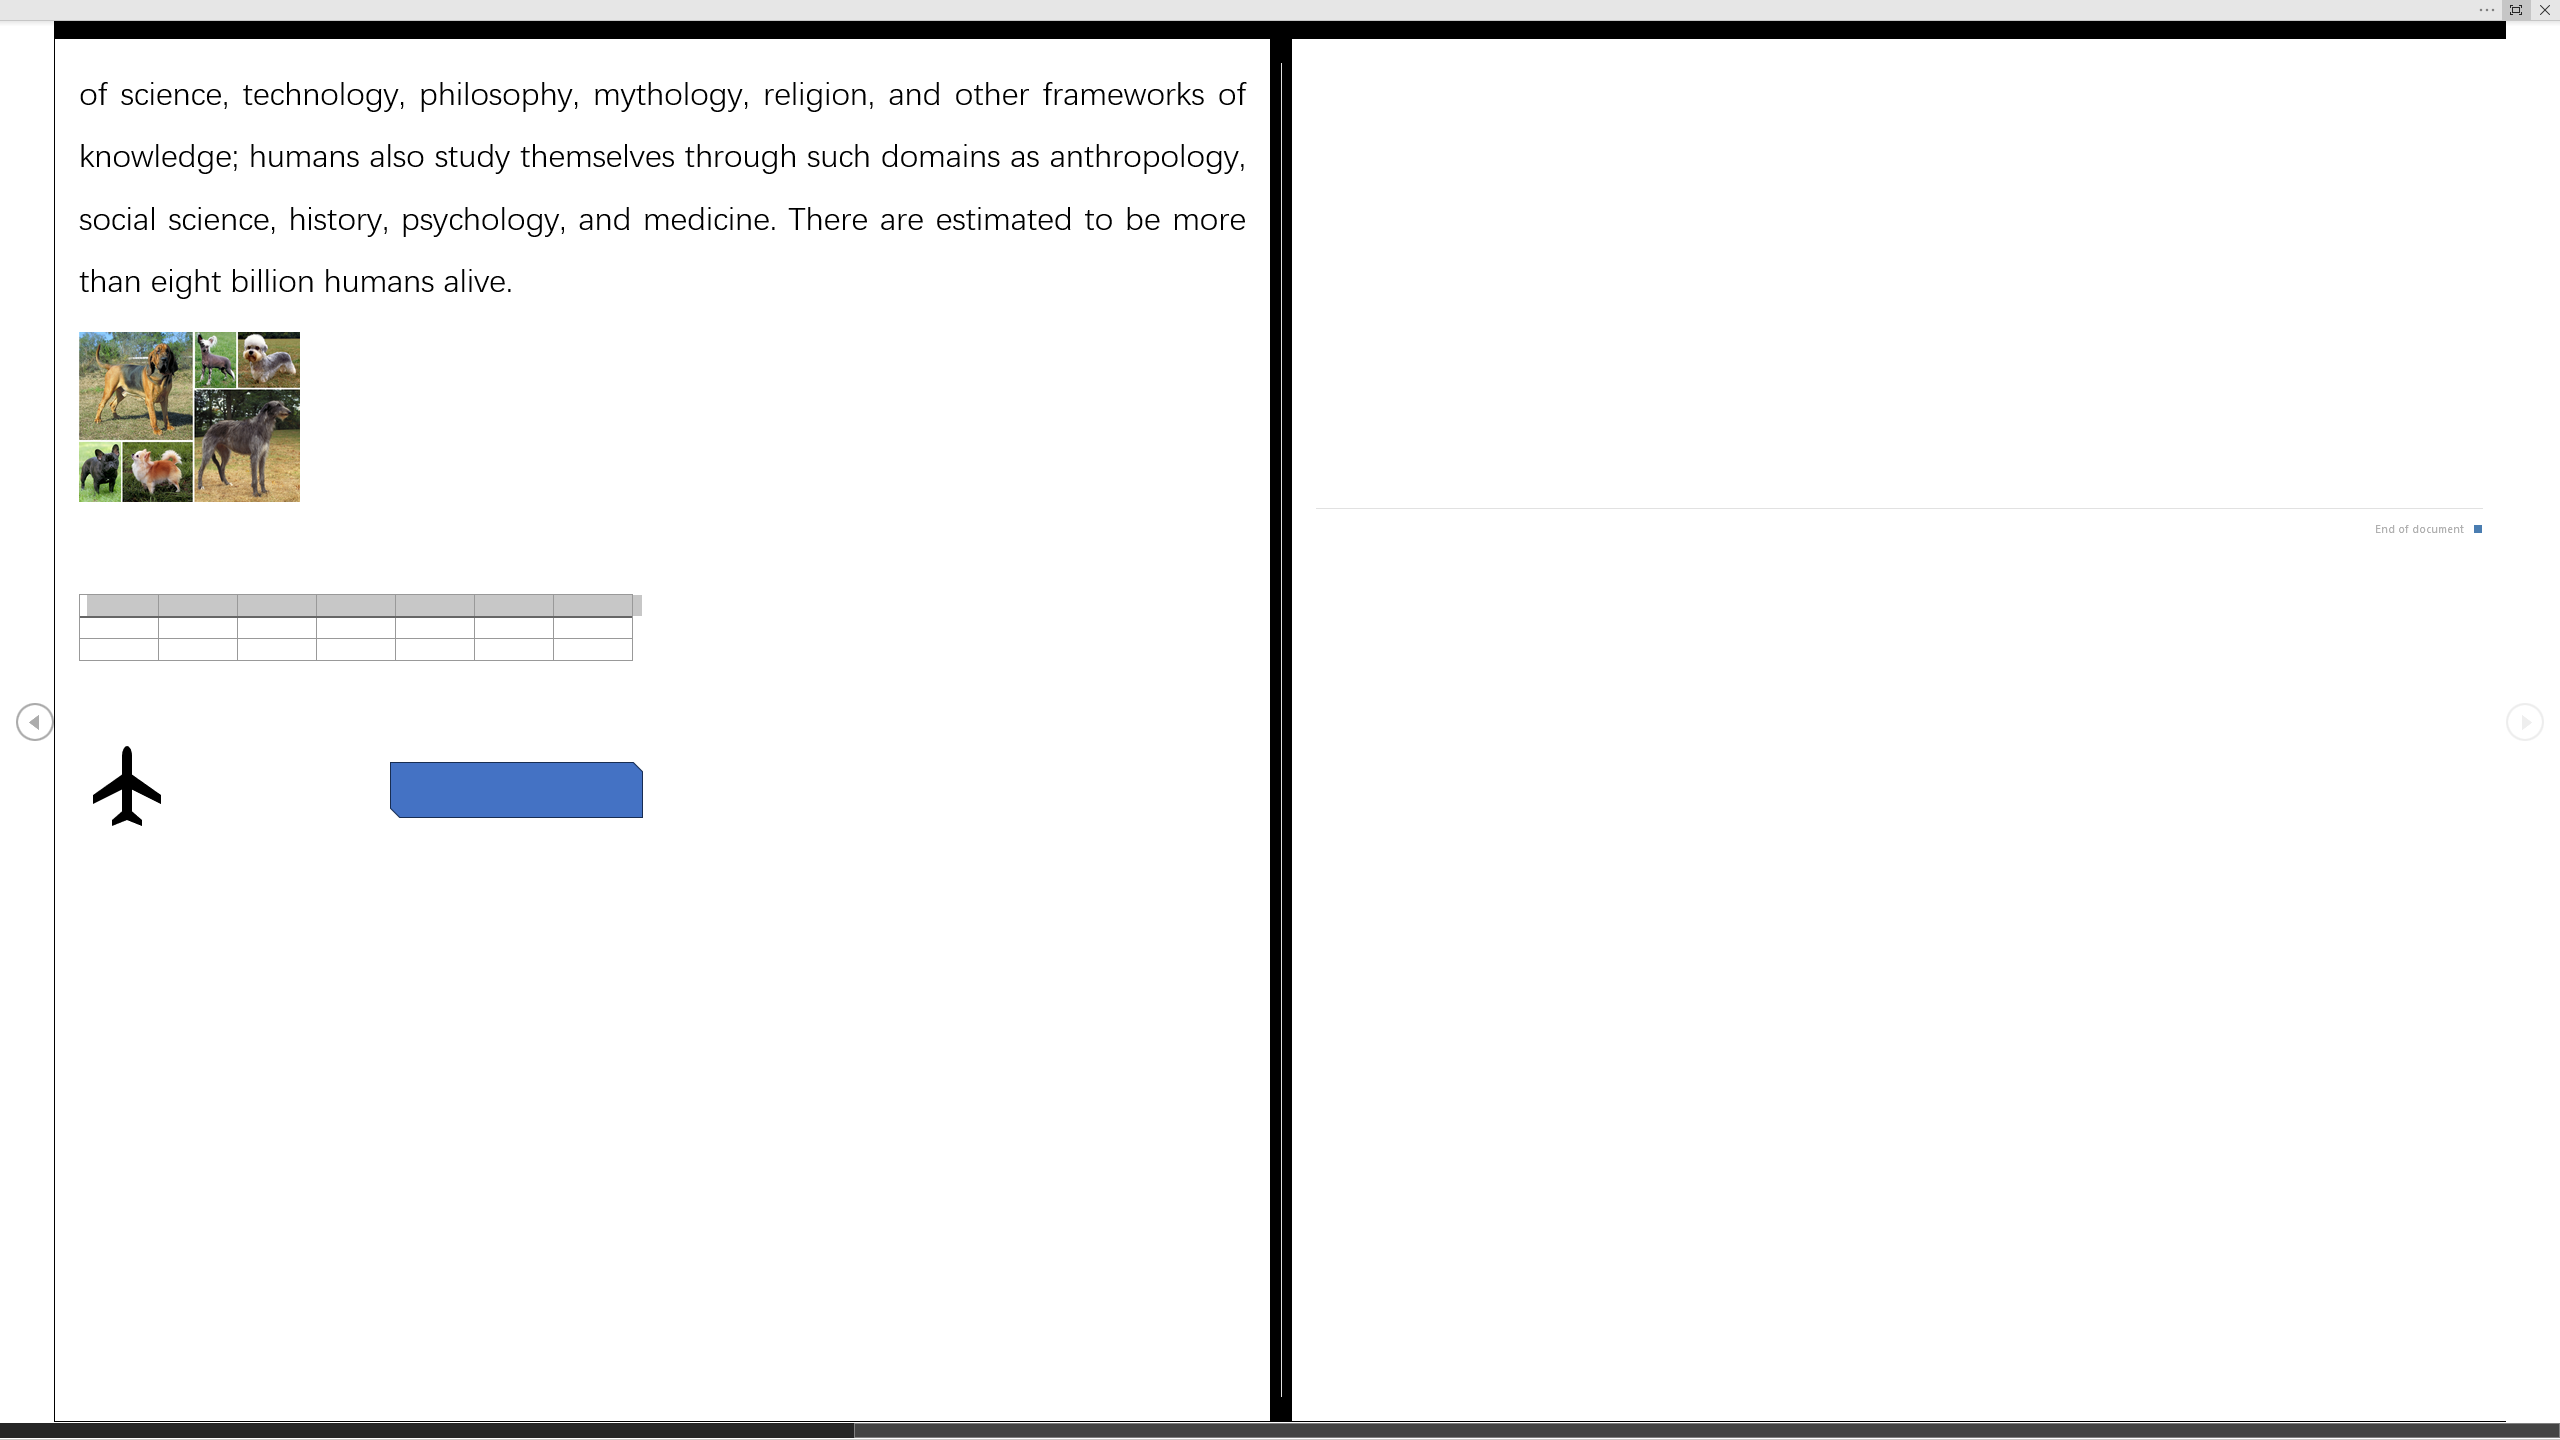  I want to click on Airplane with solid fill, so click(125, 785).